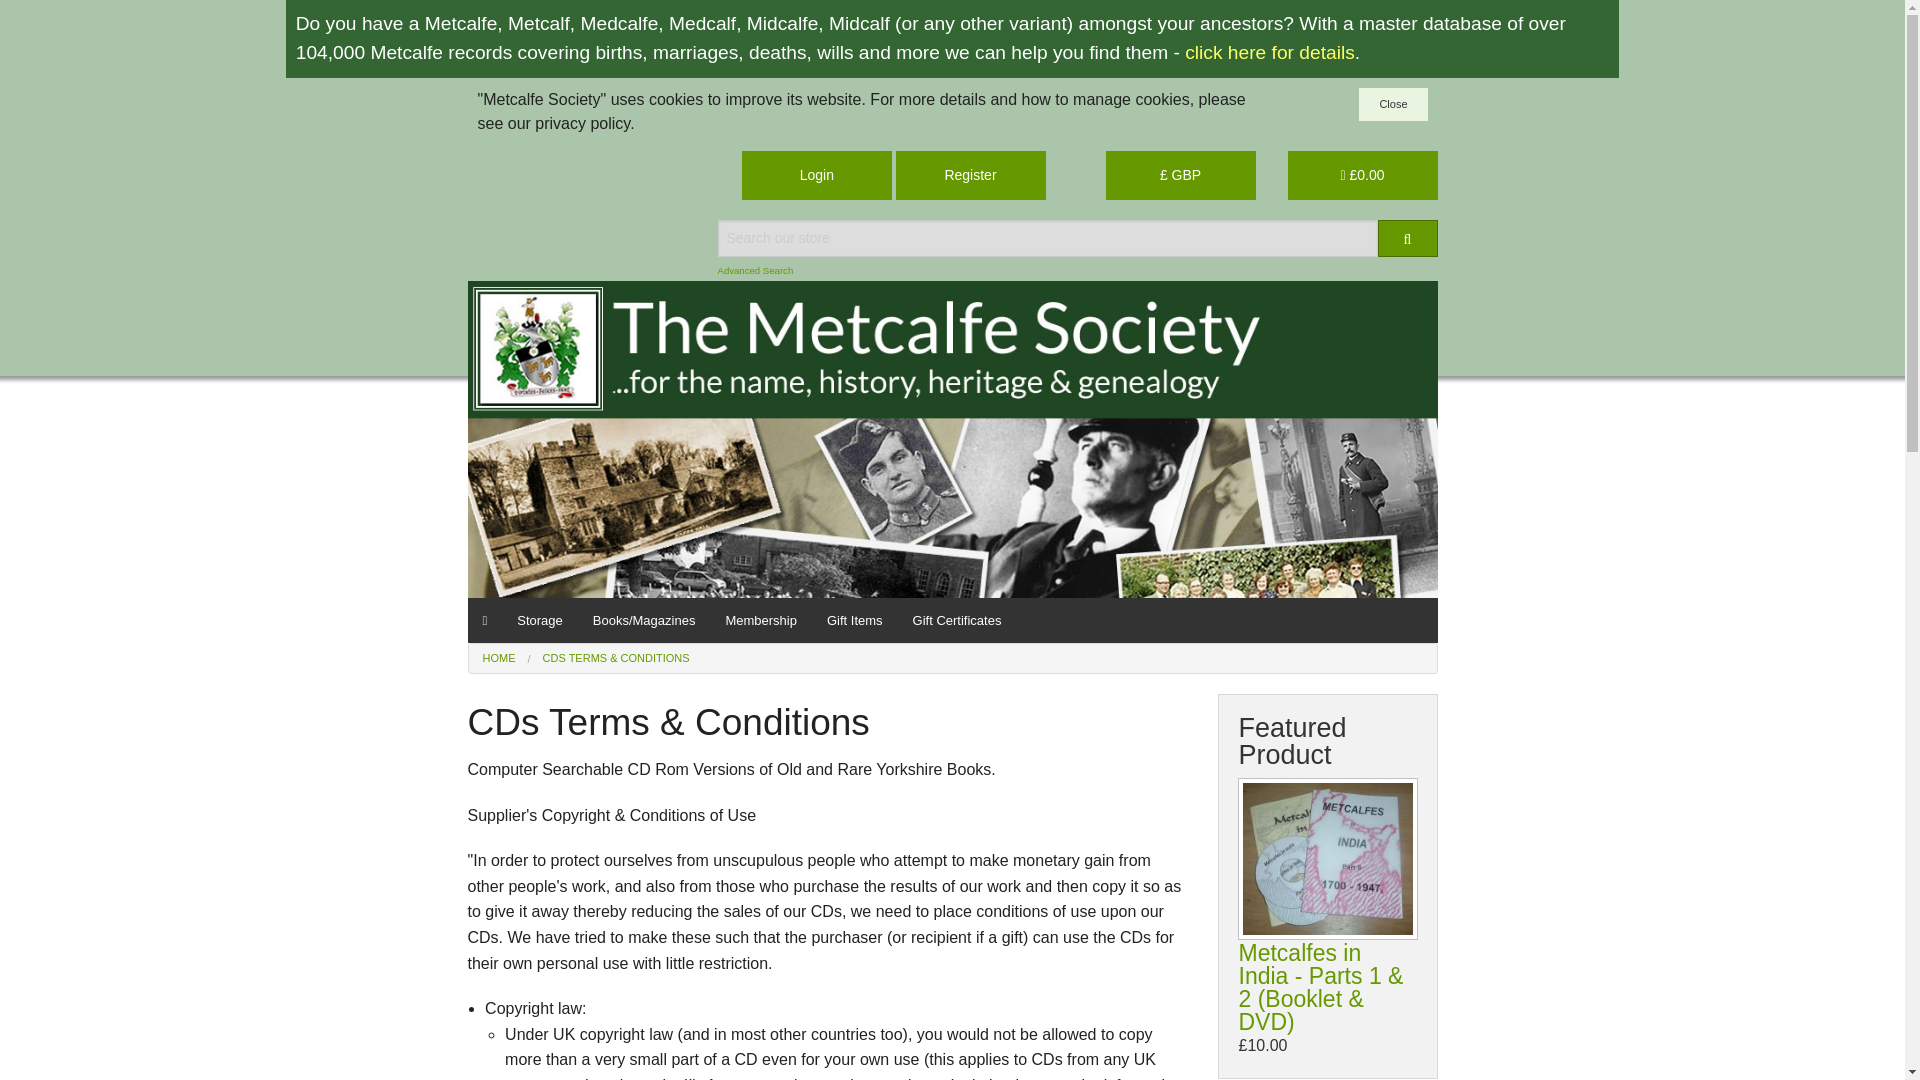 The image size is (1920, 1080). What do you see at coordinates (1392, 104) in the screenshot?
I see `Close` at bounding box center [1392, 104].